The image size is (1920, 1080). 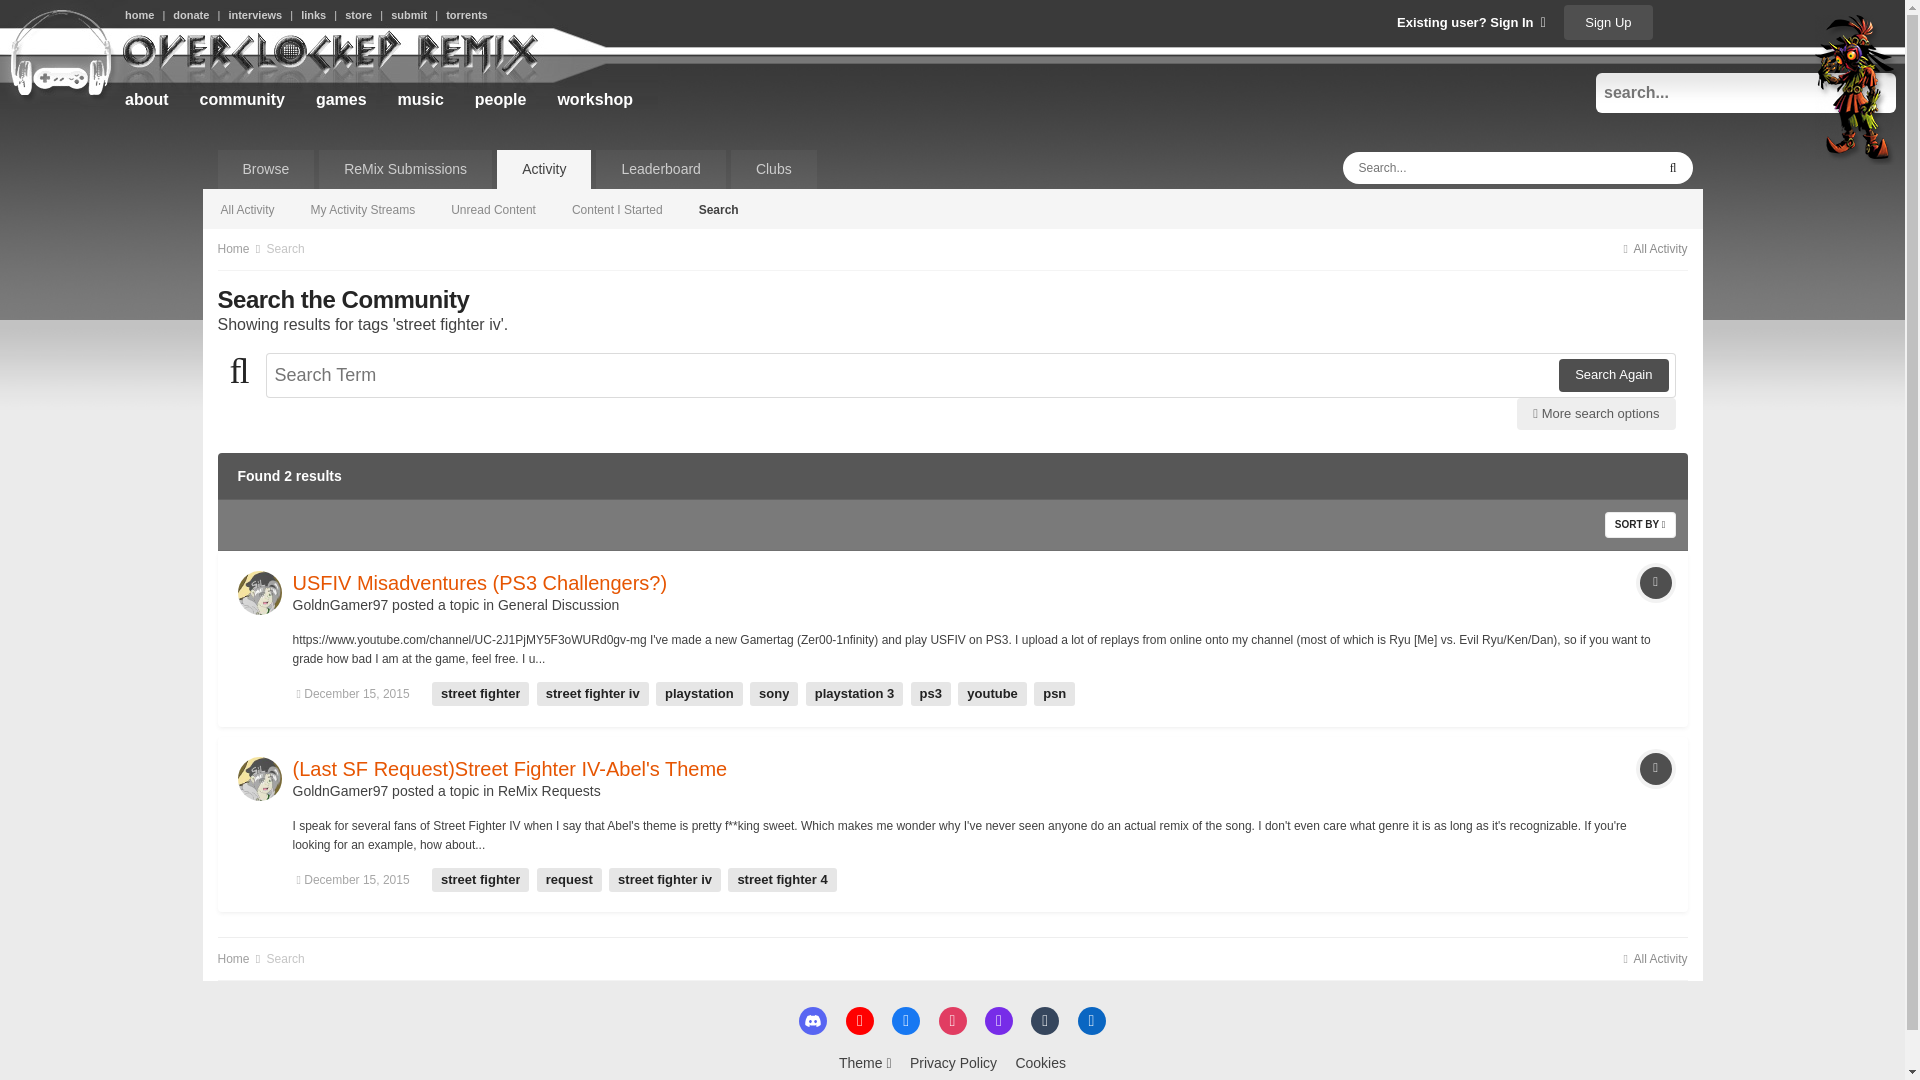 What do you see at coordinates (339, 791) in the screenshot?
I see `Go to GoldnGamer97's profile` at bounding box center [339, 791].